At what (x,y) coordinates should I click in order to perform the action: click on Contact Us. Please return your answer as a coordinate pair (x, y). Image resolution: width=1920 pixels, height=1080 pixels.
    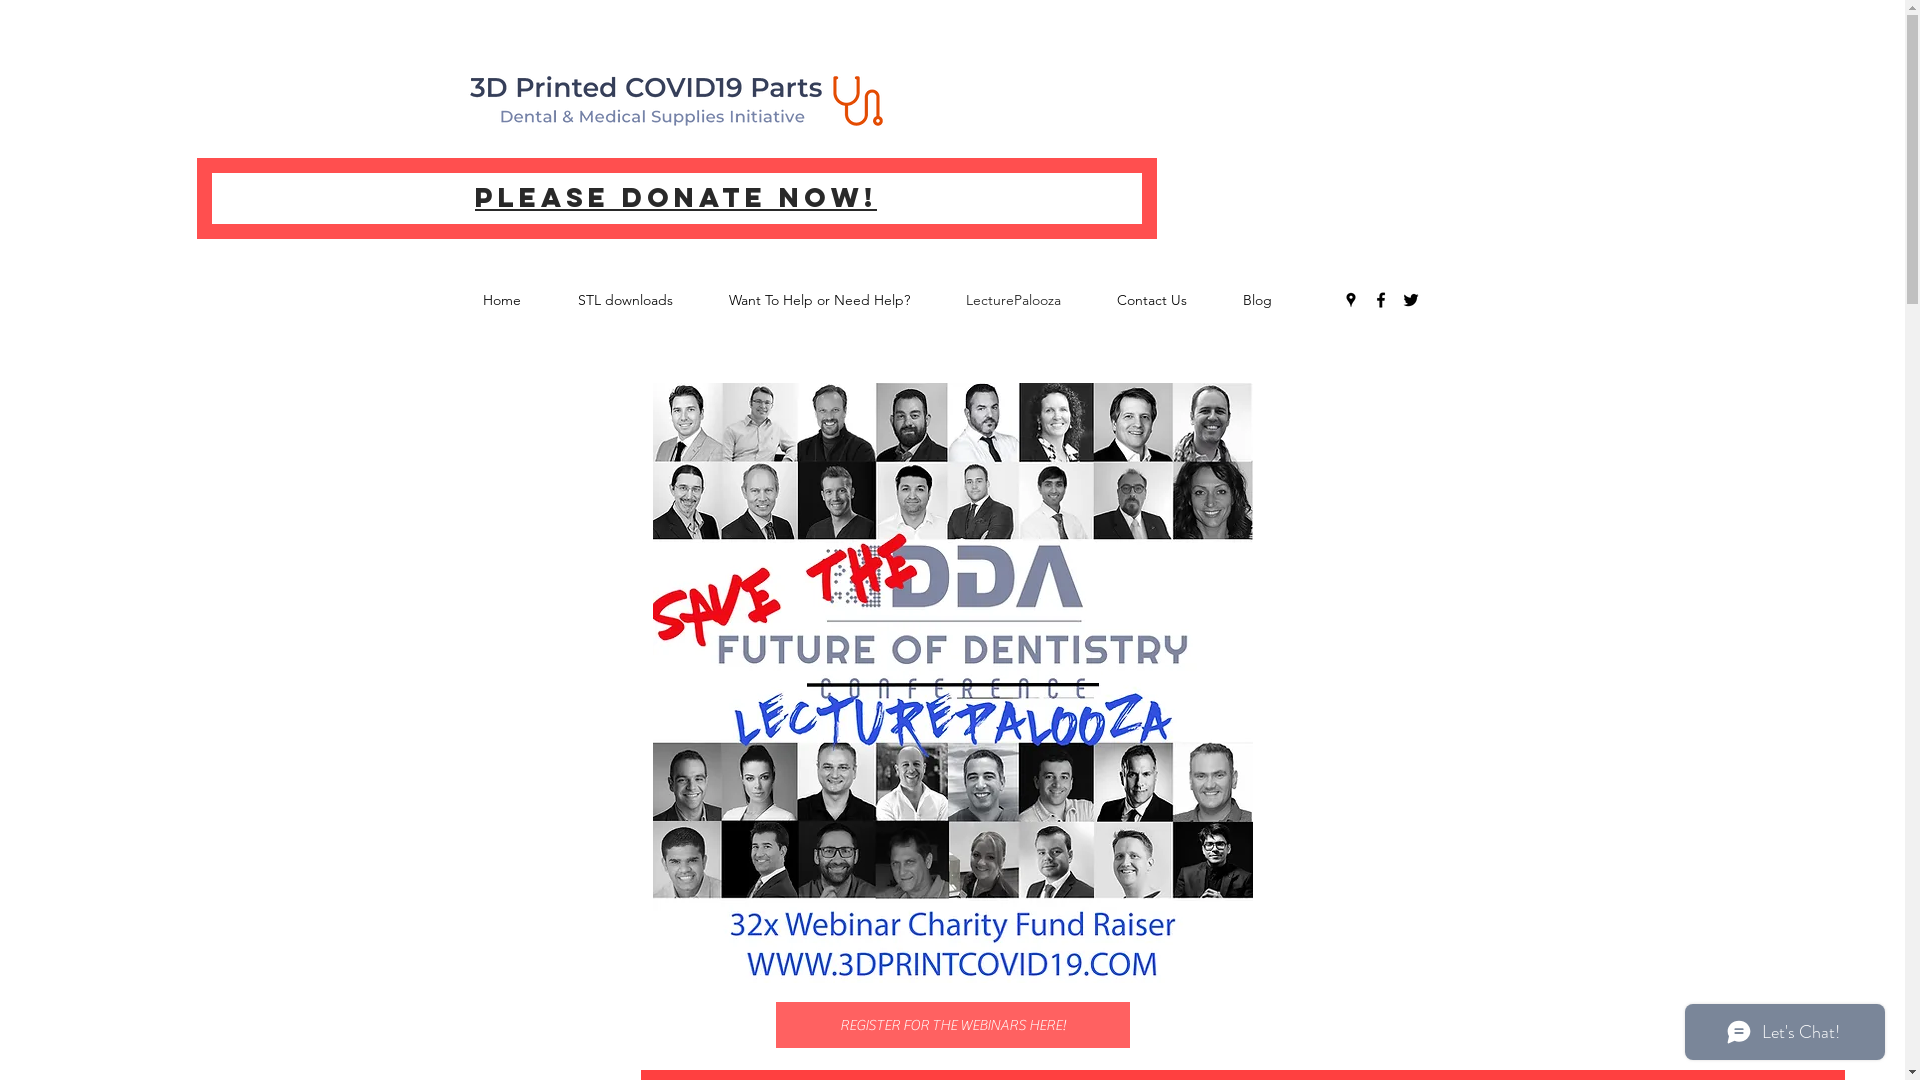
    Looking at the image, I should click on (1169, 300).